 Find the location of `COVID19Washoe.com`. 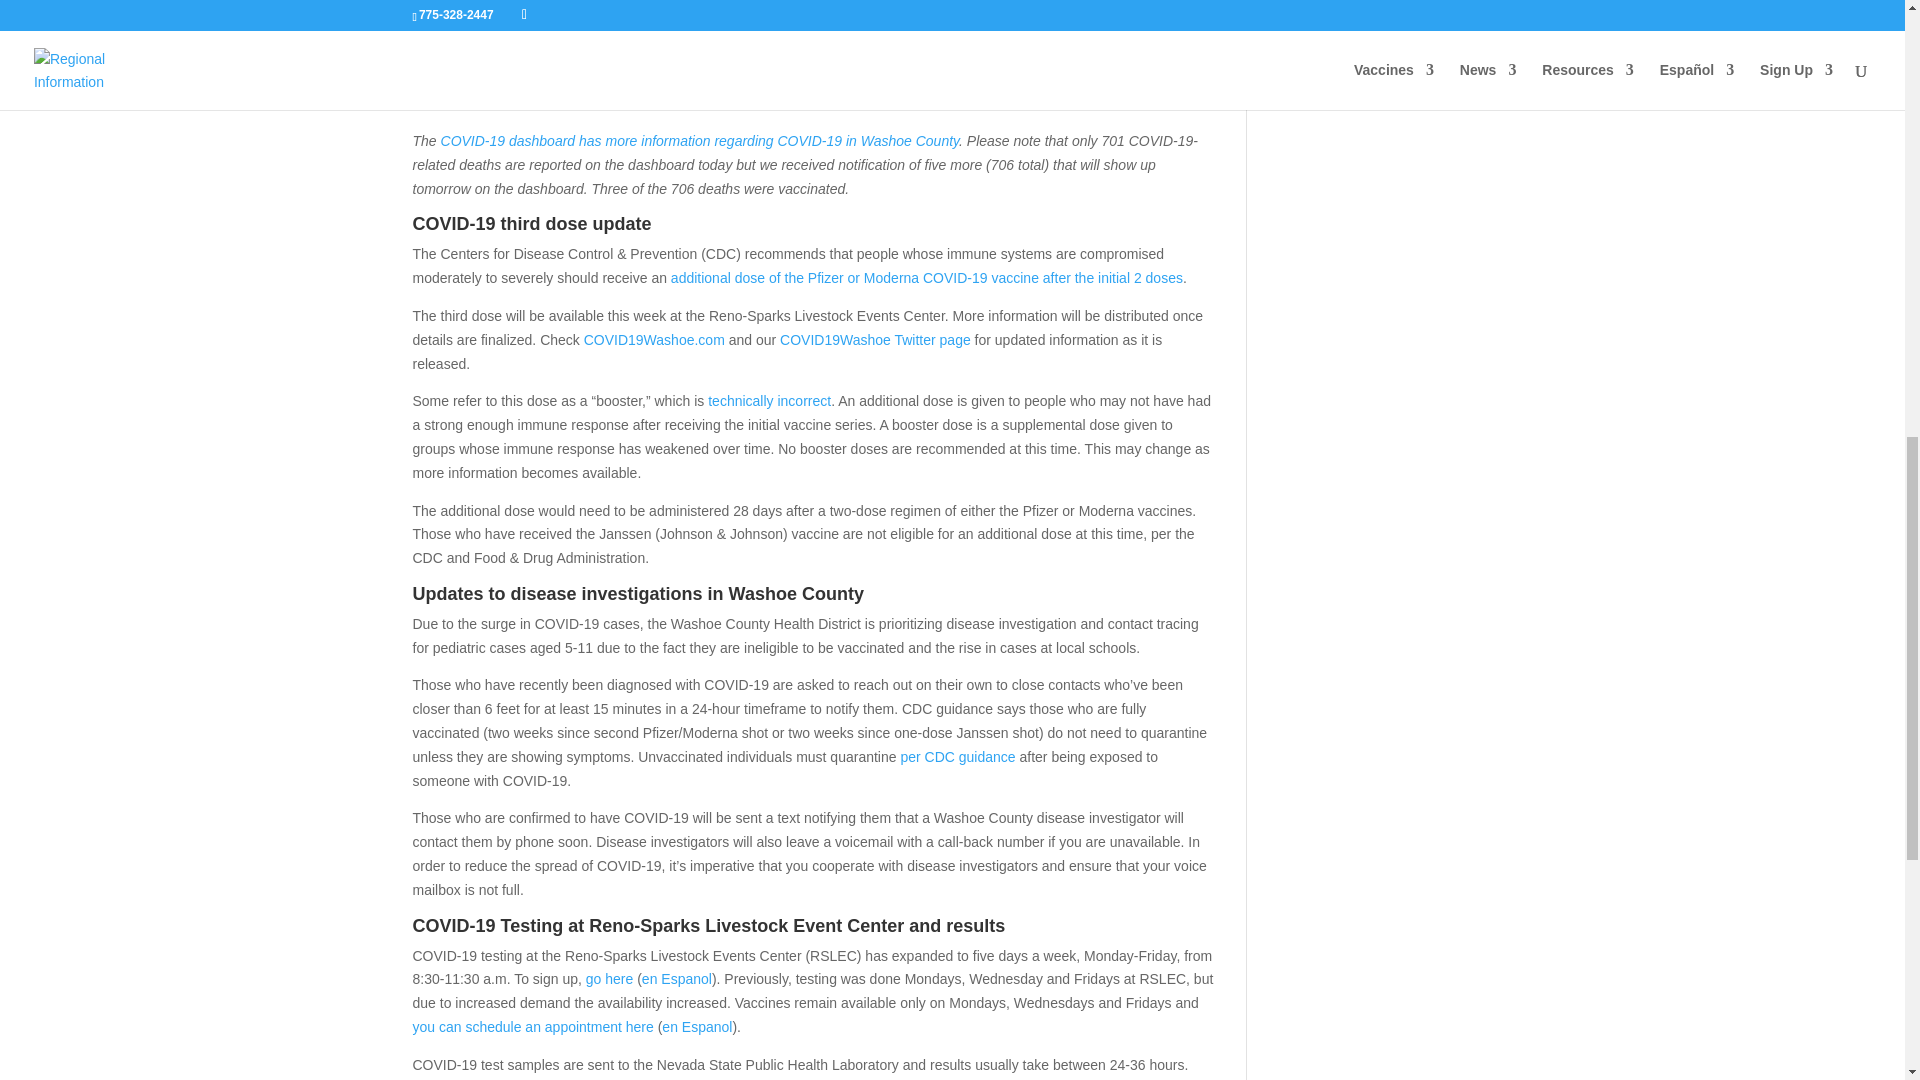

COVID19Washoe.com is located at coordinates (654, 339).